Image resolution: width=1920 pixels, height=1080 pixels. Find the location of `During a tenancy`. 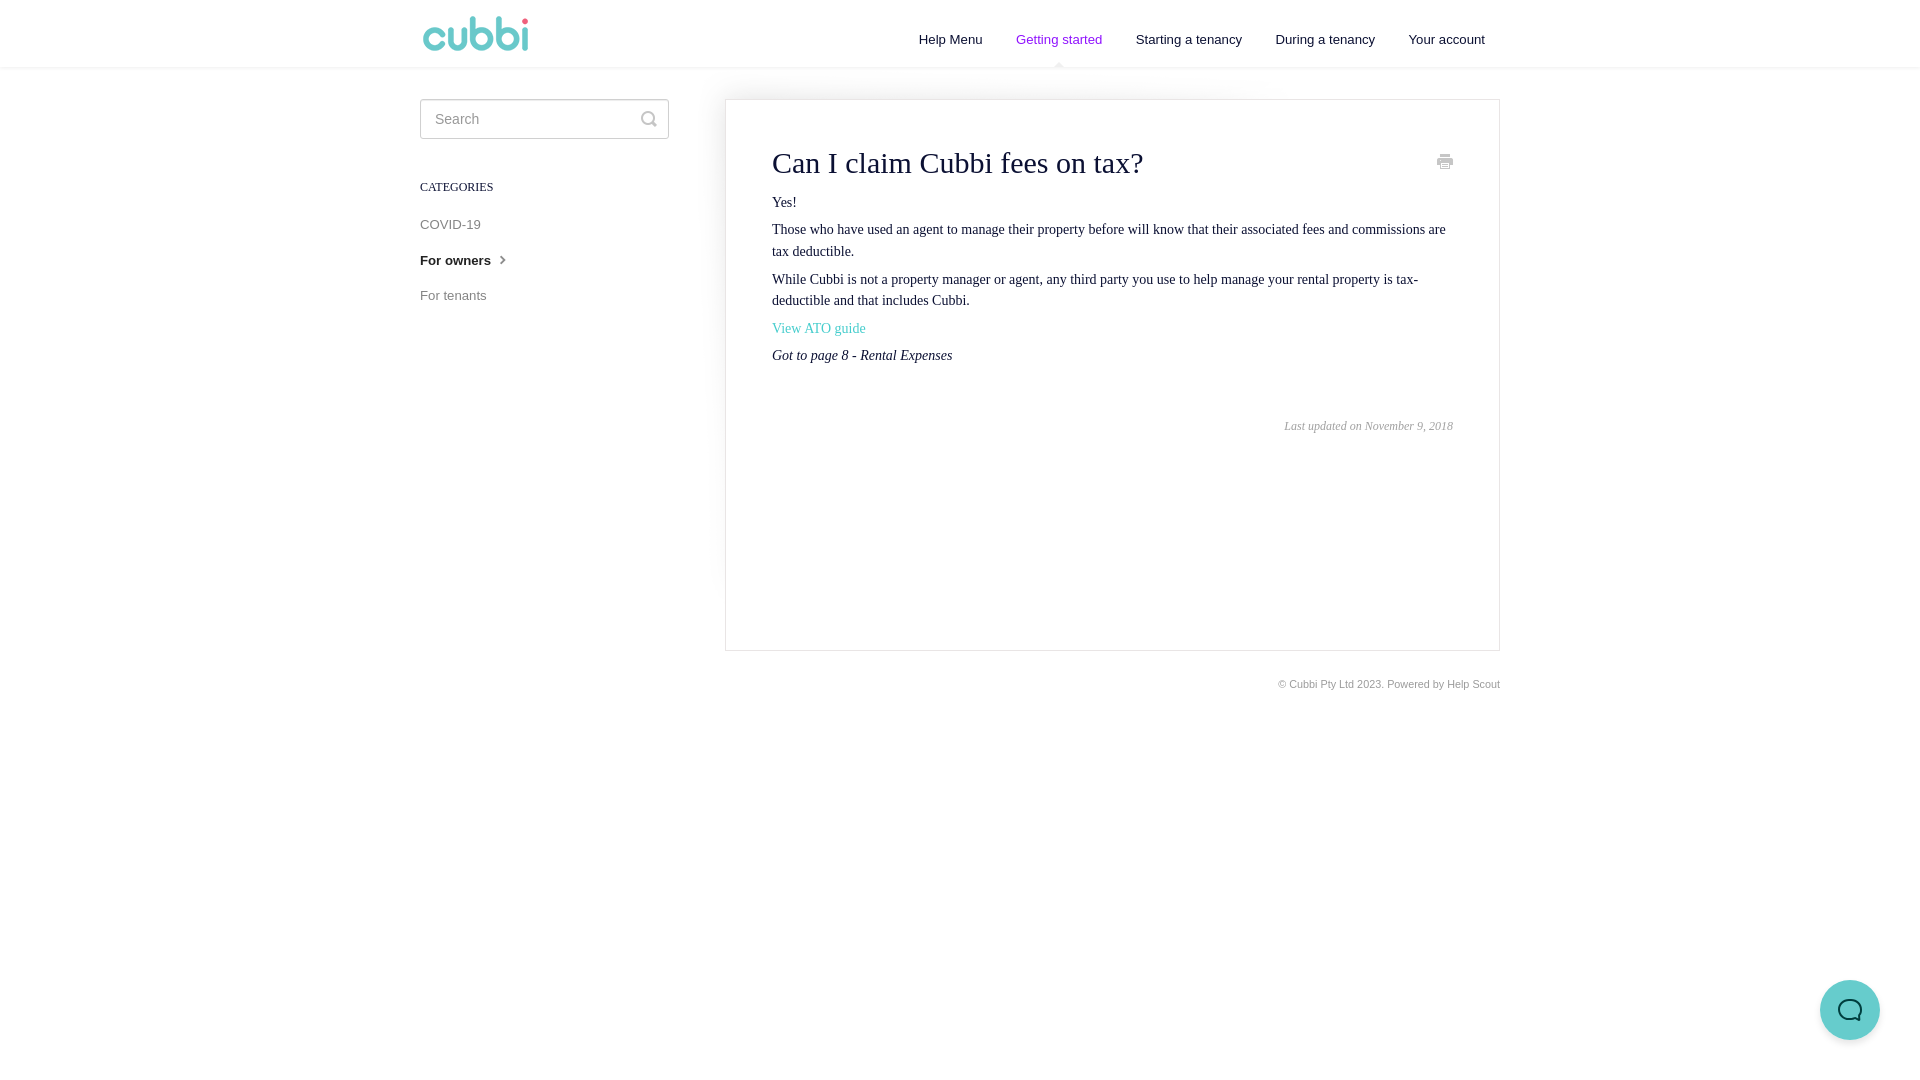

During a tenancy is located at coordinates (1325, 40).